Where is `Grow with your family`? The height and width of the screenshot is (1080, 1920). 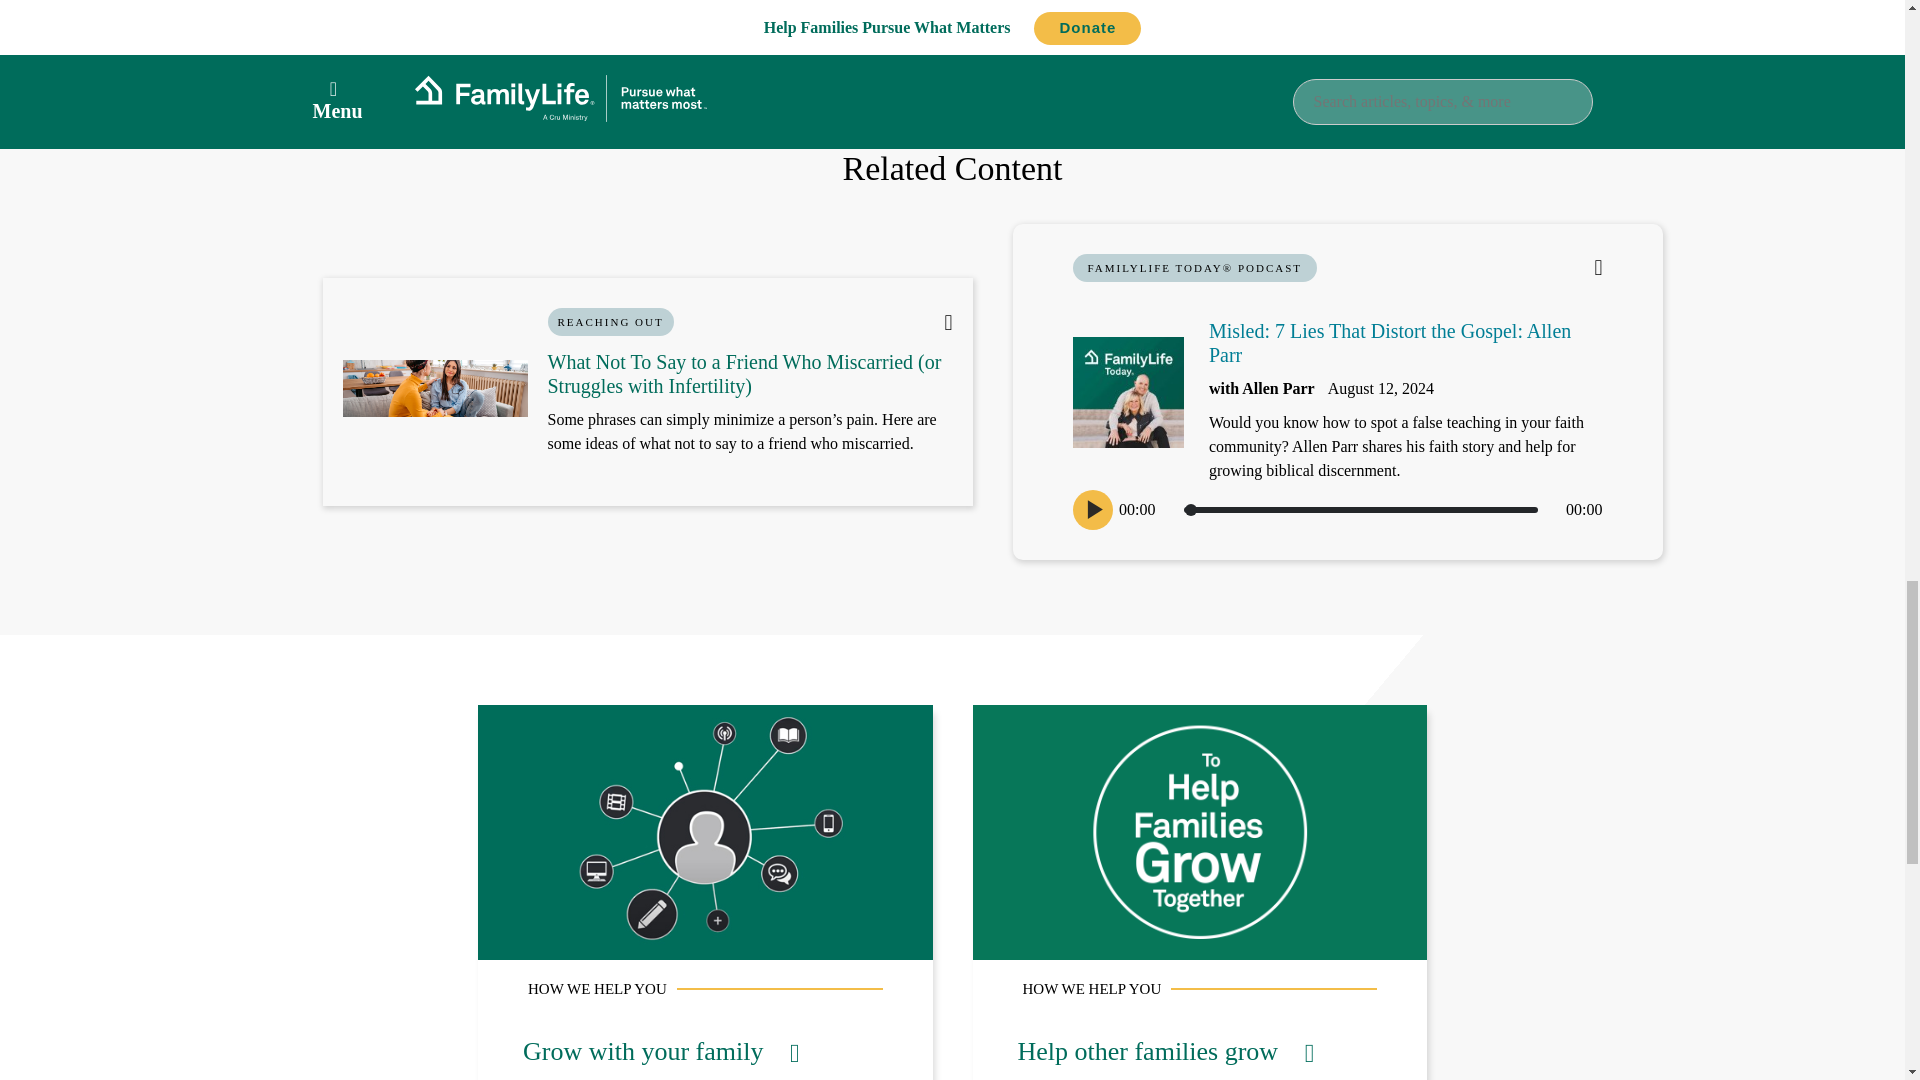 Grow with your family is located at coordinates (660, 1050).